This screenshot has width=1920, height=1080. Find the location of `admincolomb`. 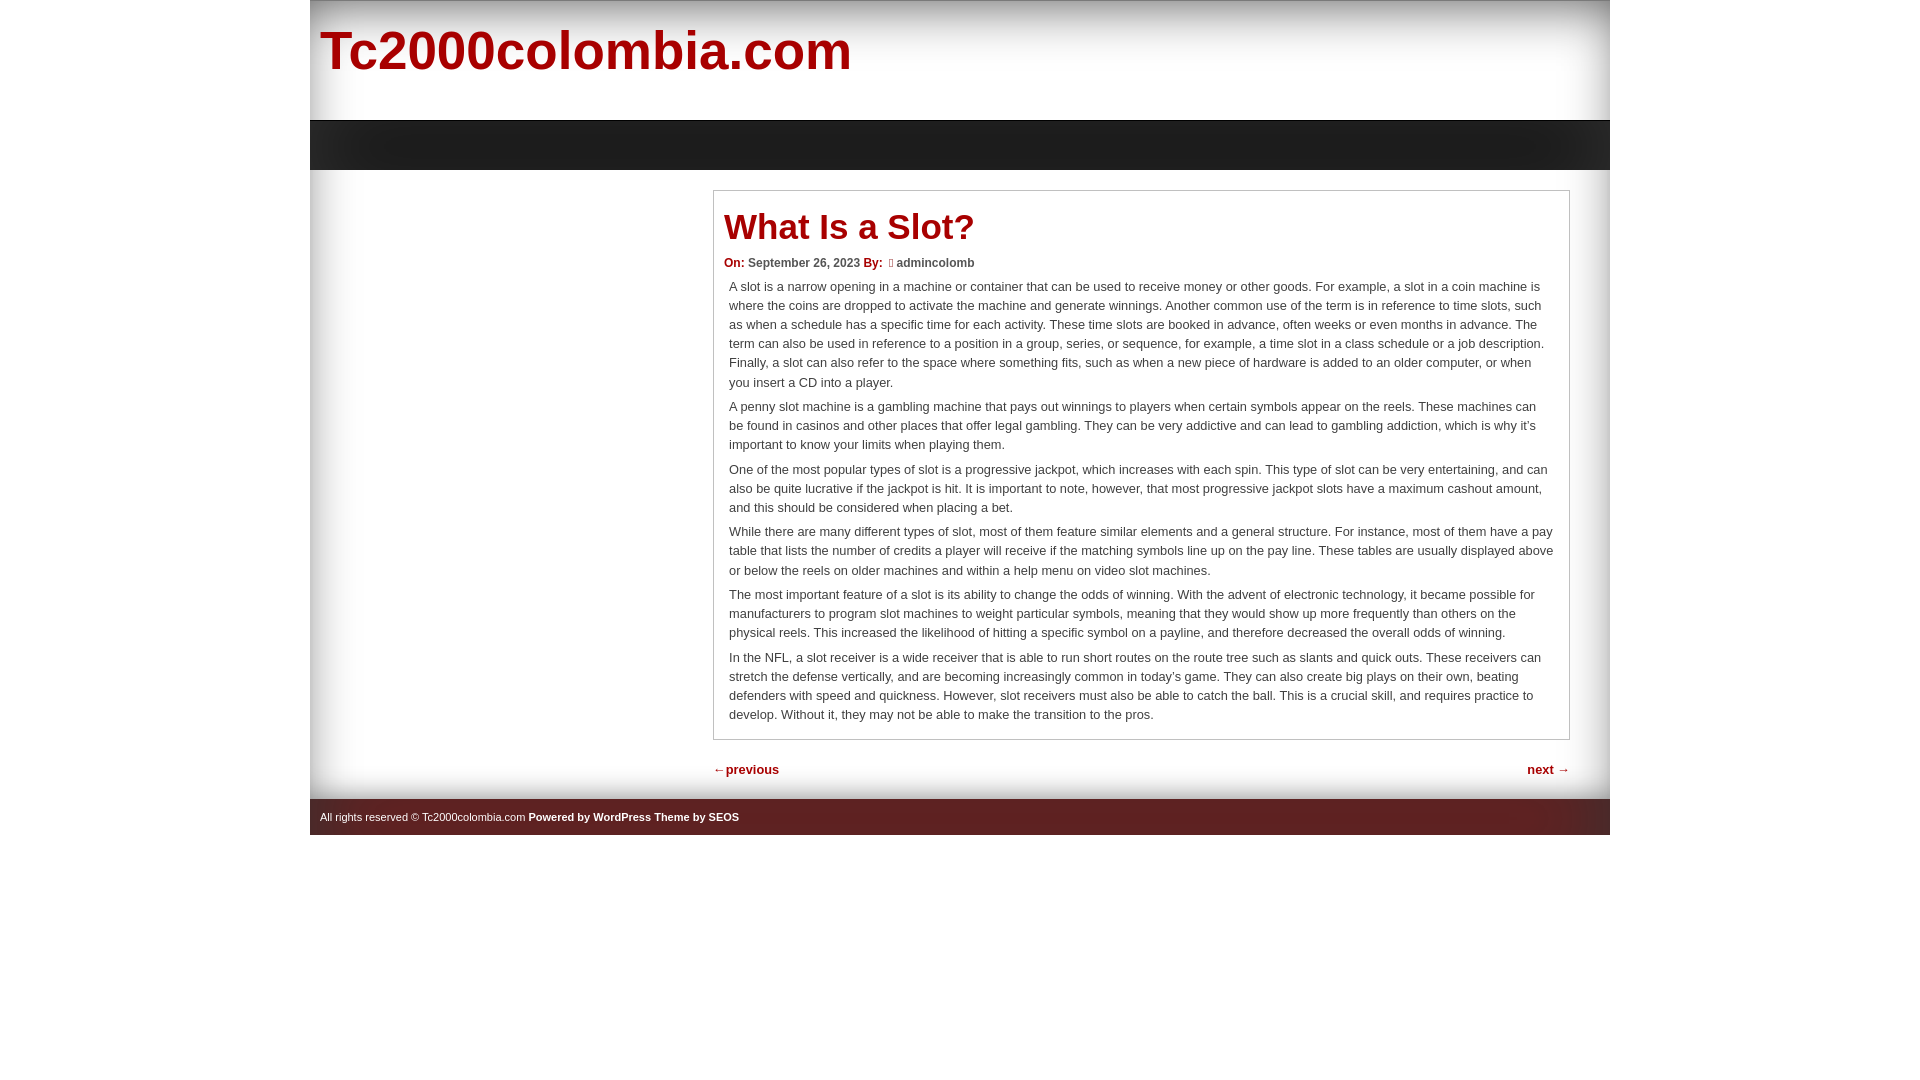

admincolomb is located at coordinates (934, 262).